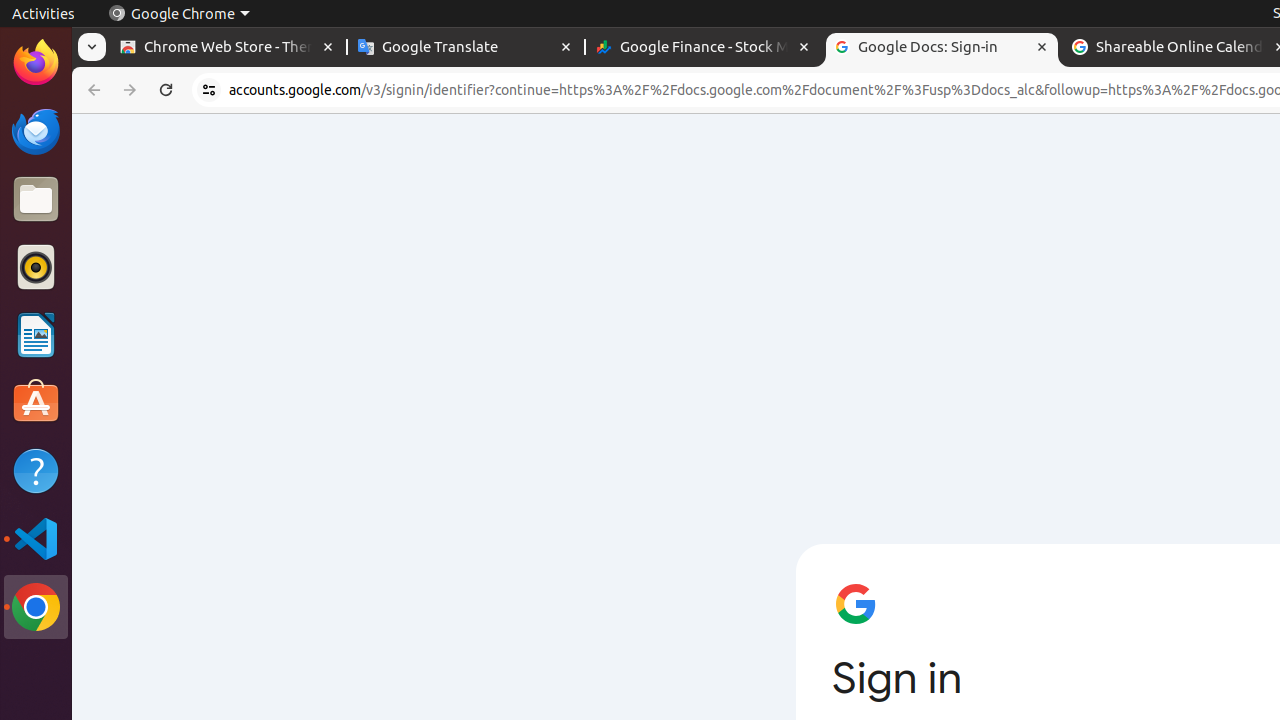 The image size is (1280, 720). Describe the element at coordinates (36, 334) in the screenshot. I see `LibreOffice Writer` at that location.